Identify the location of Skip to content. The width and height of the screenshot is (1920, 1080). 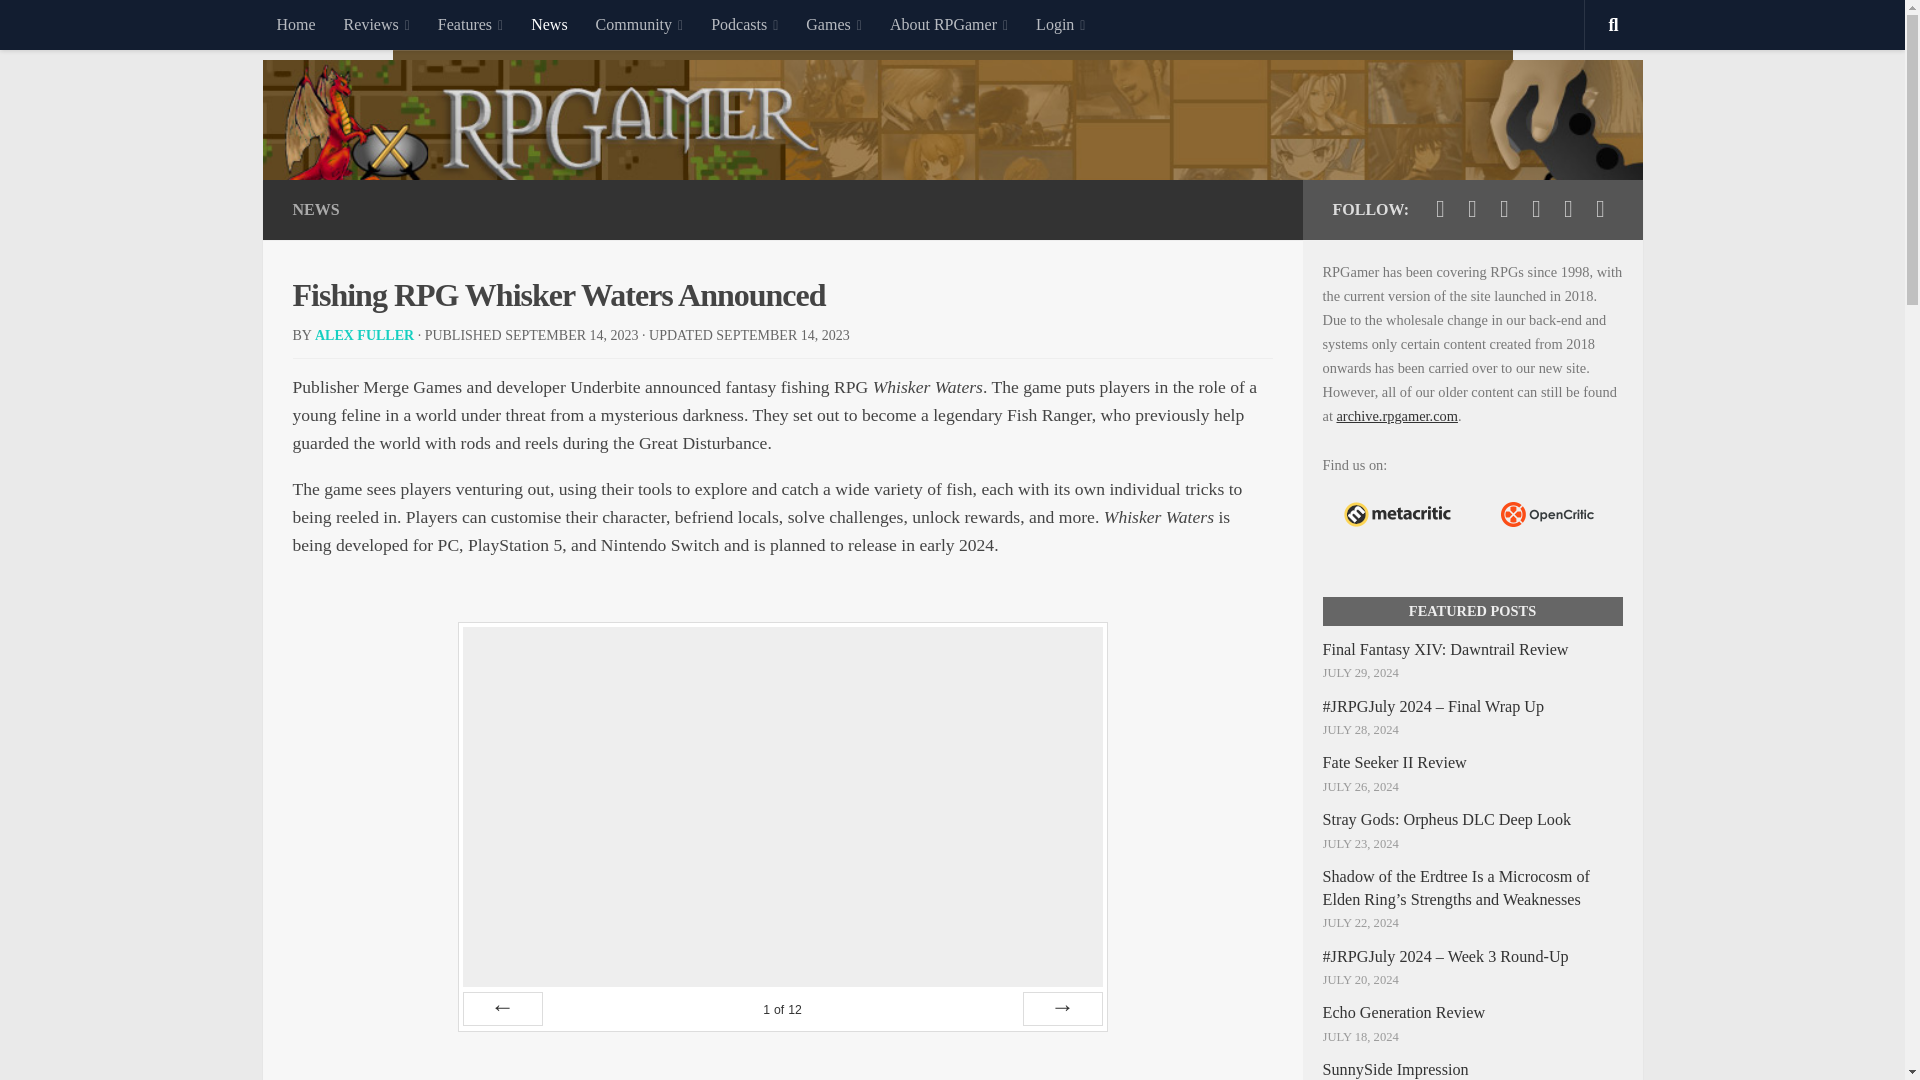
(78, 27).